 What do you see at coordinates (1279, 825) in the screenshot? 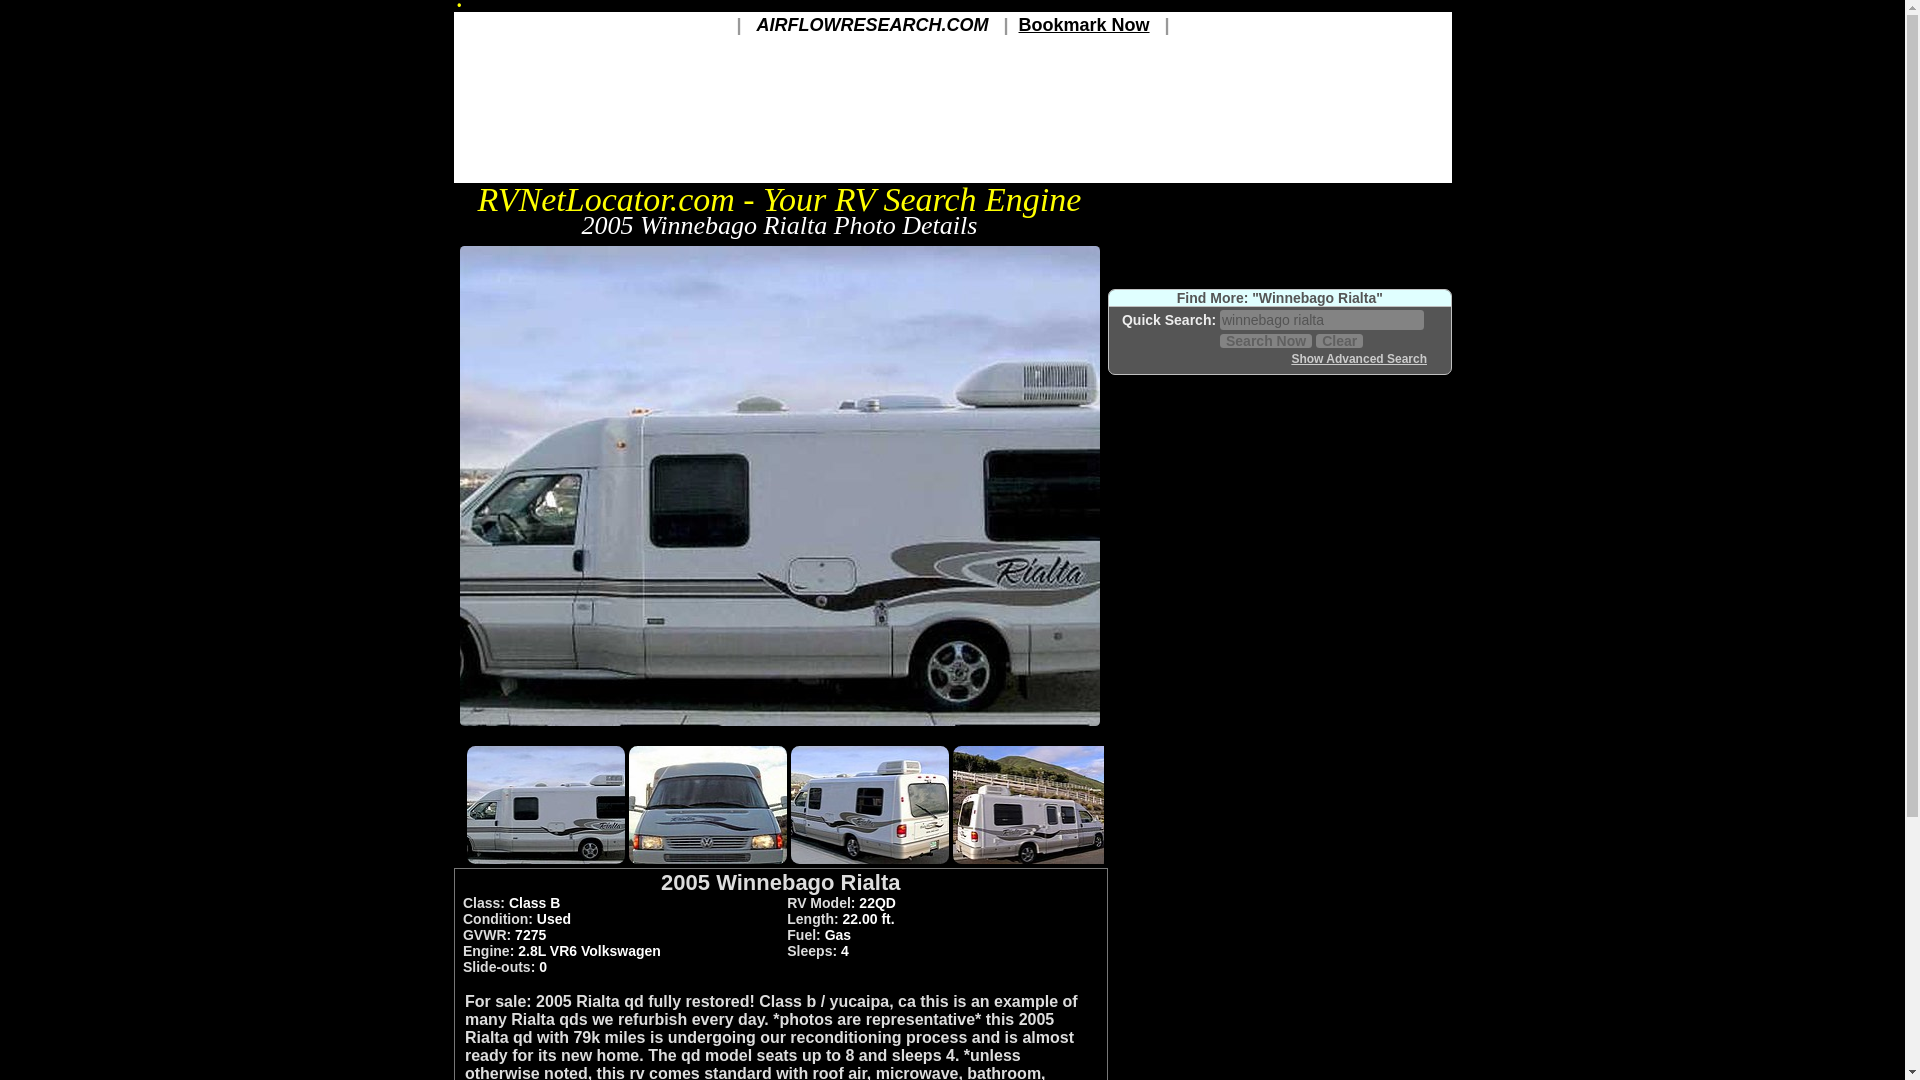
I see `Advertisement` at bounding box center [1279, 825].